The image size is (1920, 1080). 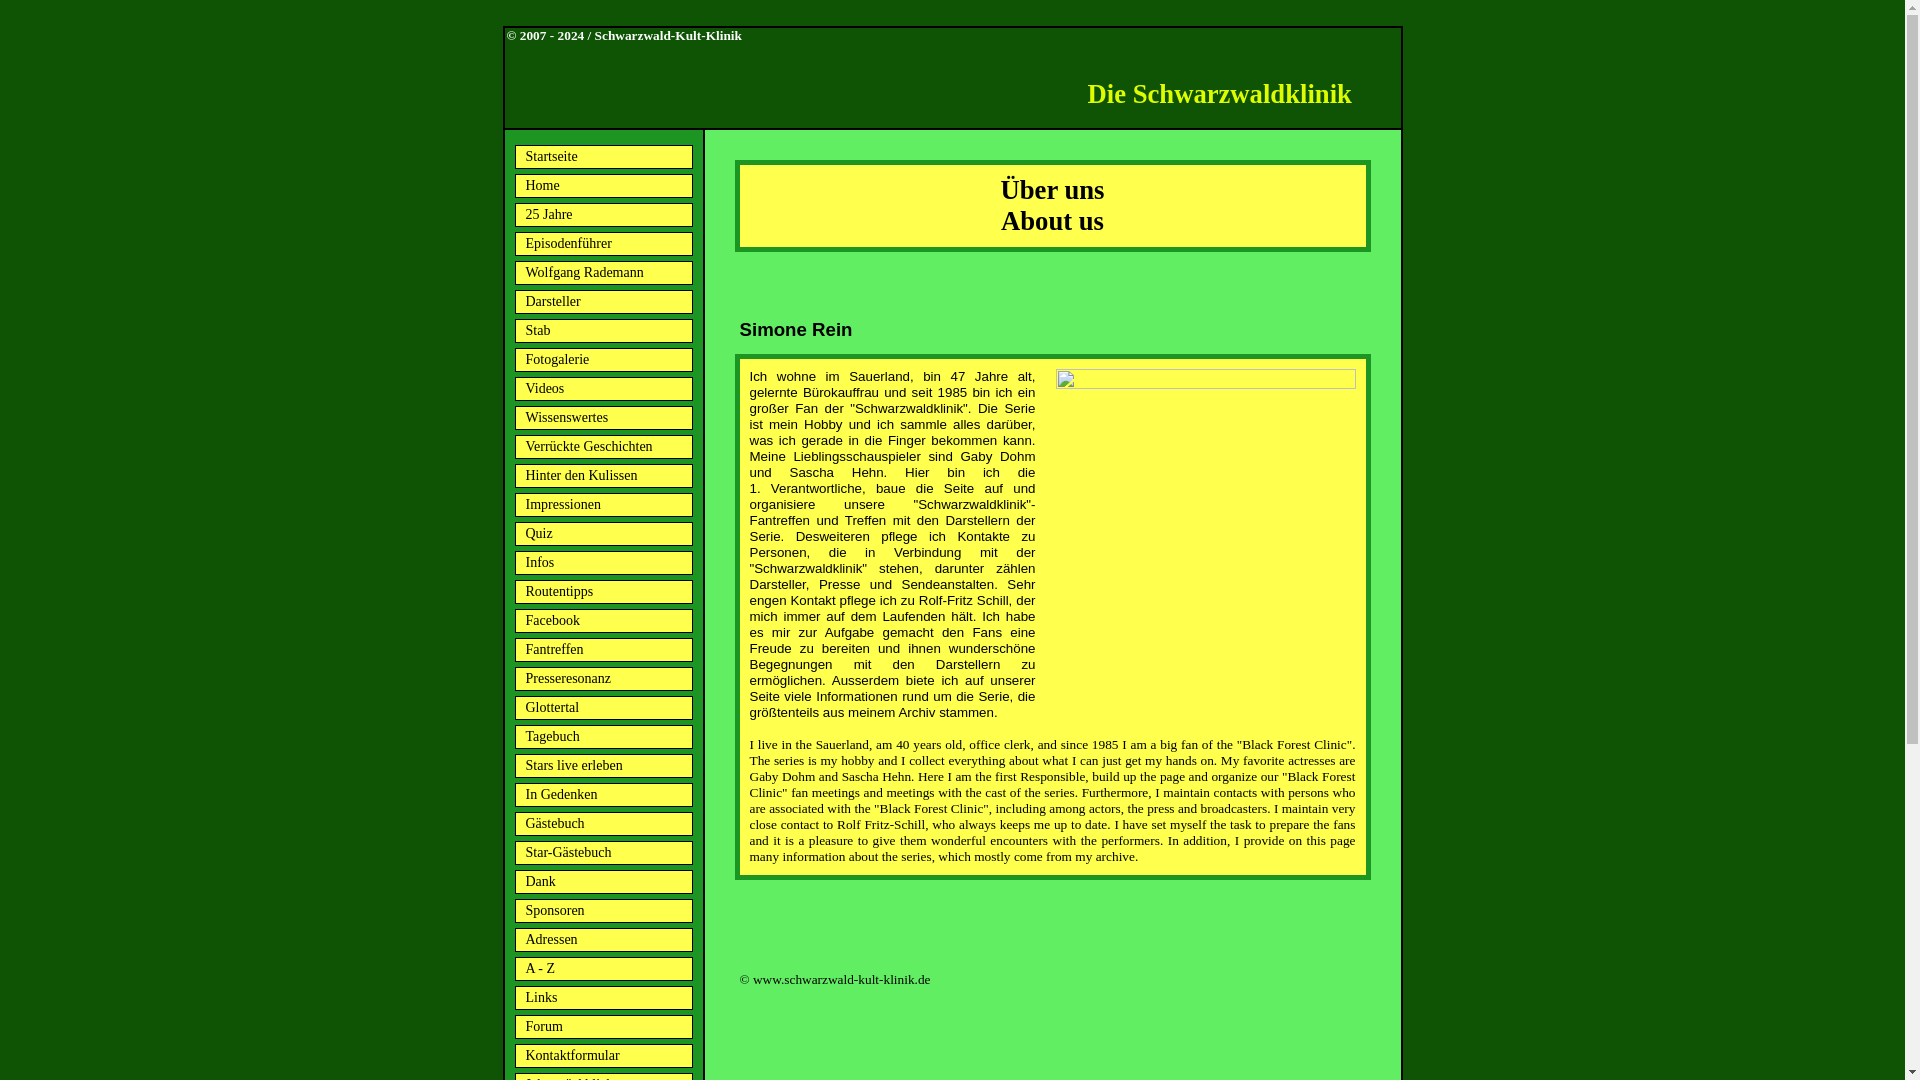 I want to click on Sponsoren, so click(x=602, y=910).